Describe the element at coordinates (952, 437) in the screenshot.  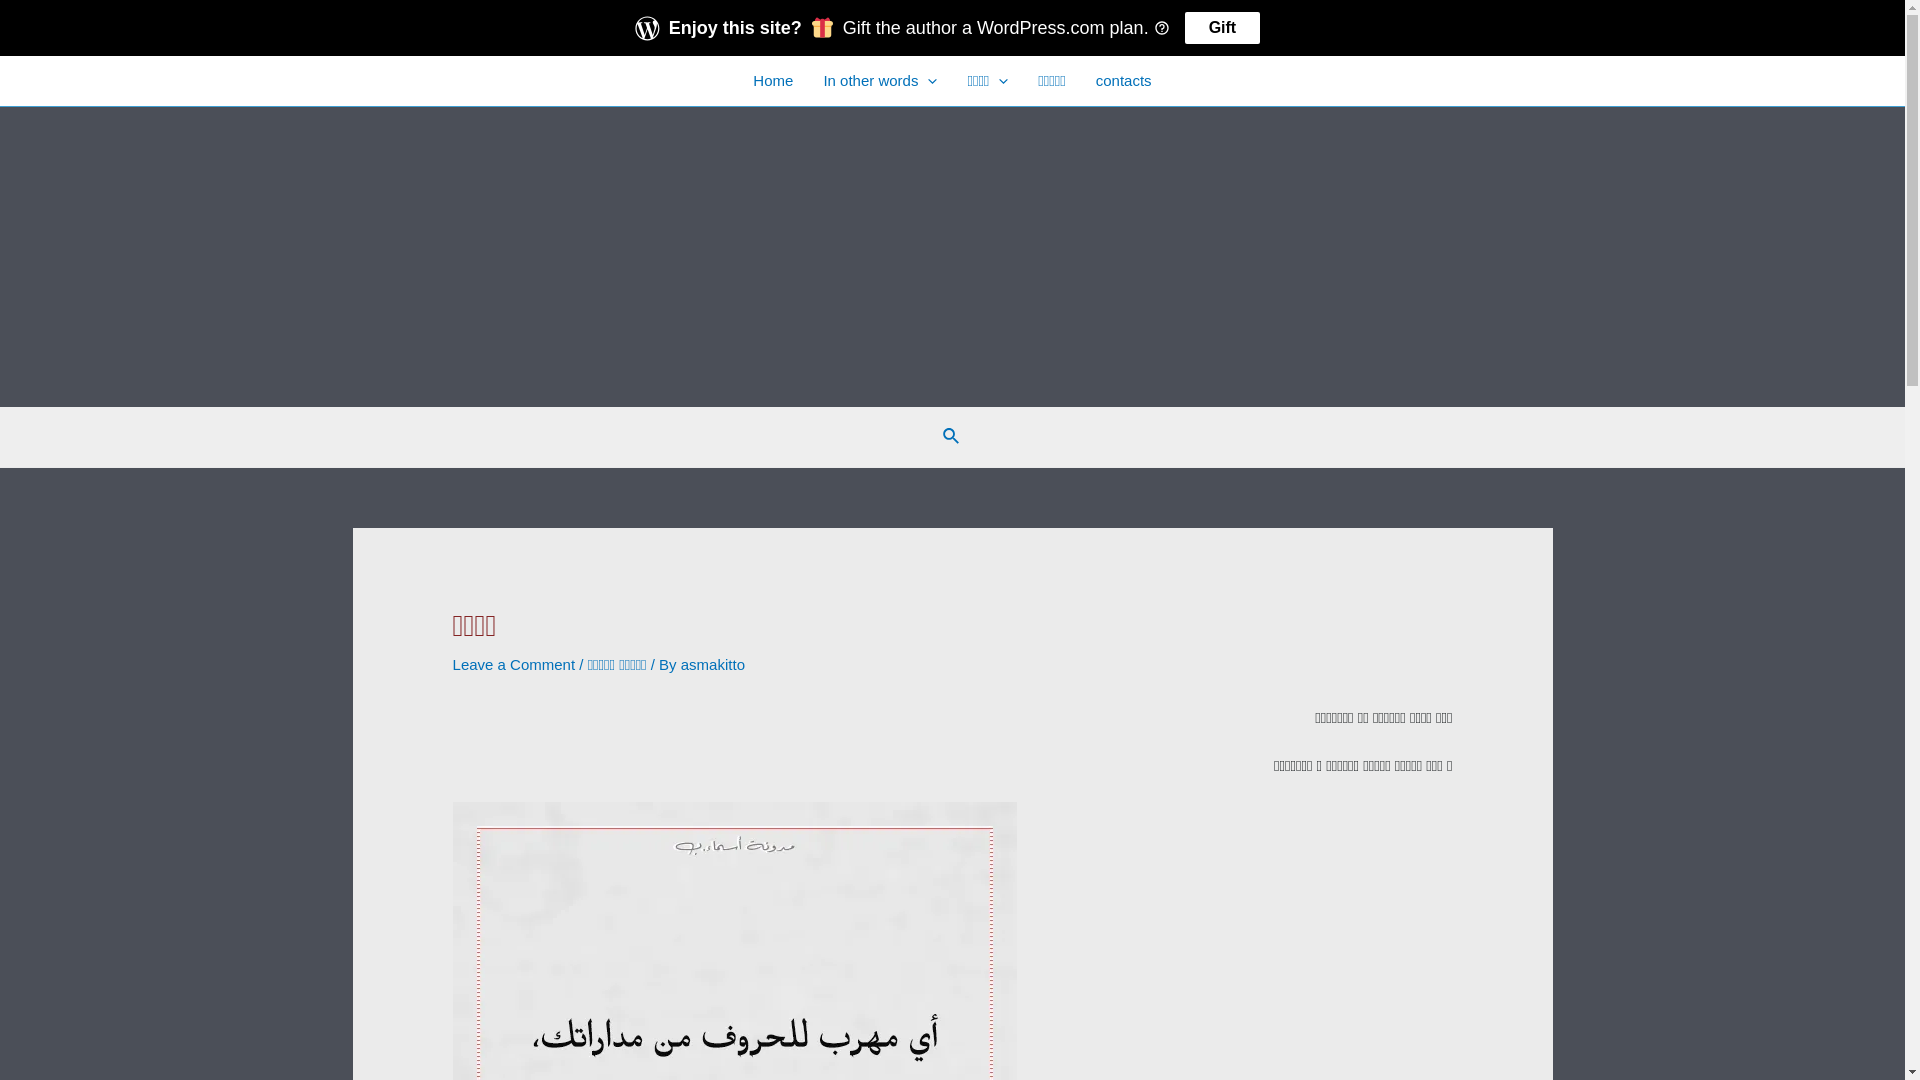
I see `Search` at that location.